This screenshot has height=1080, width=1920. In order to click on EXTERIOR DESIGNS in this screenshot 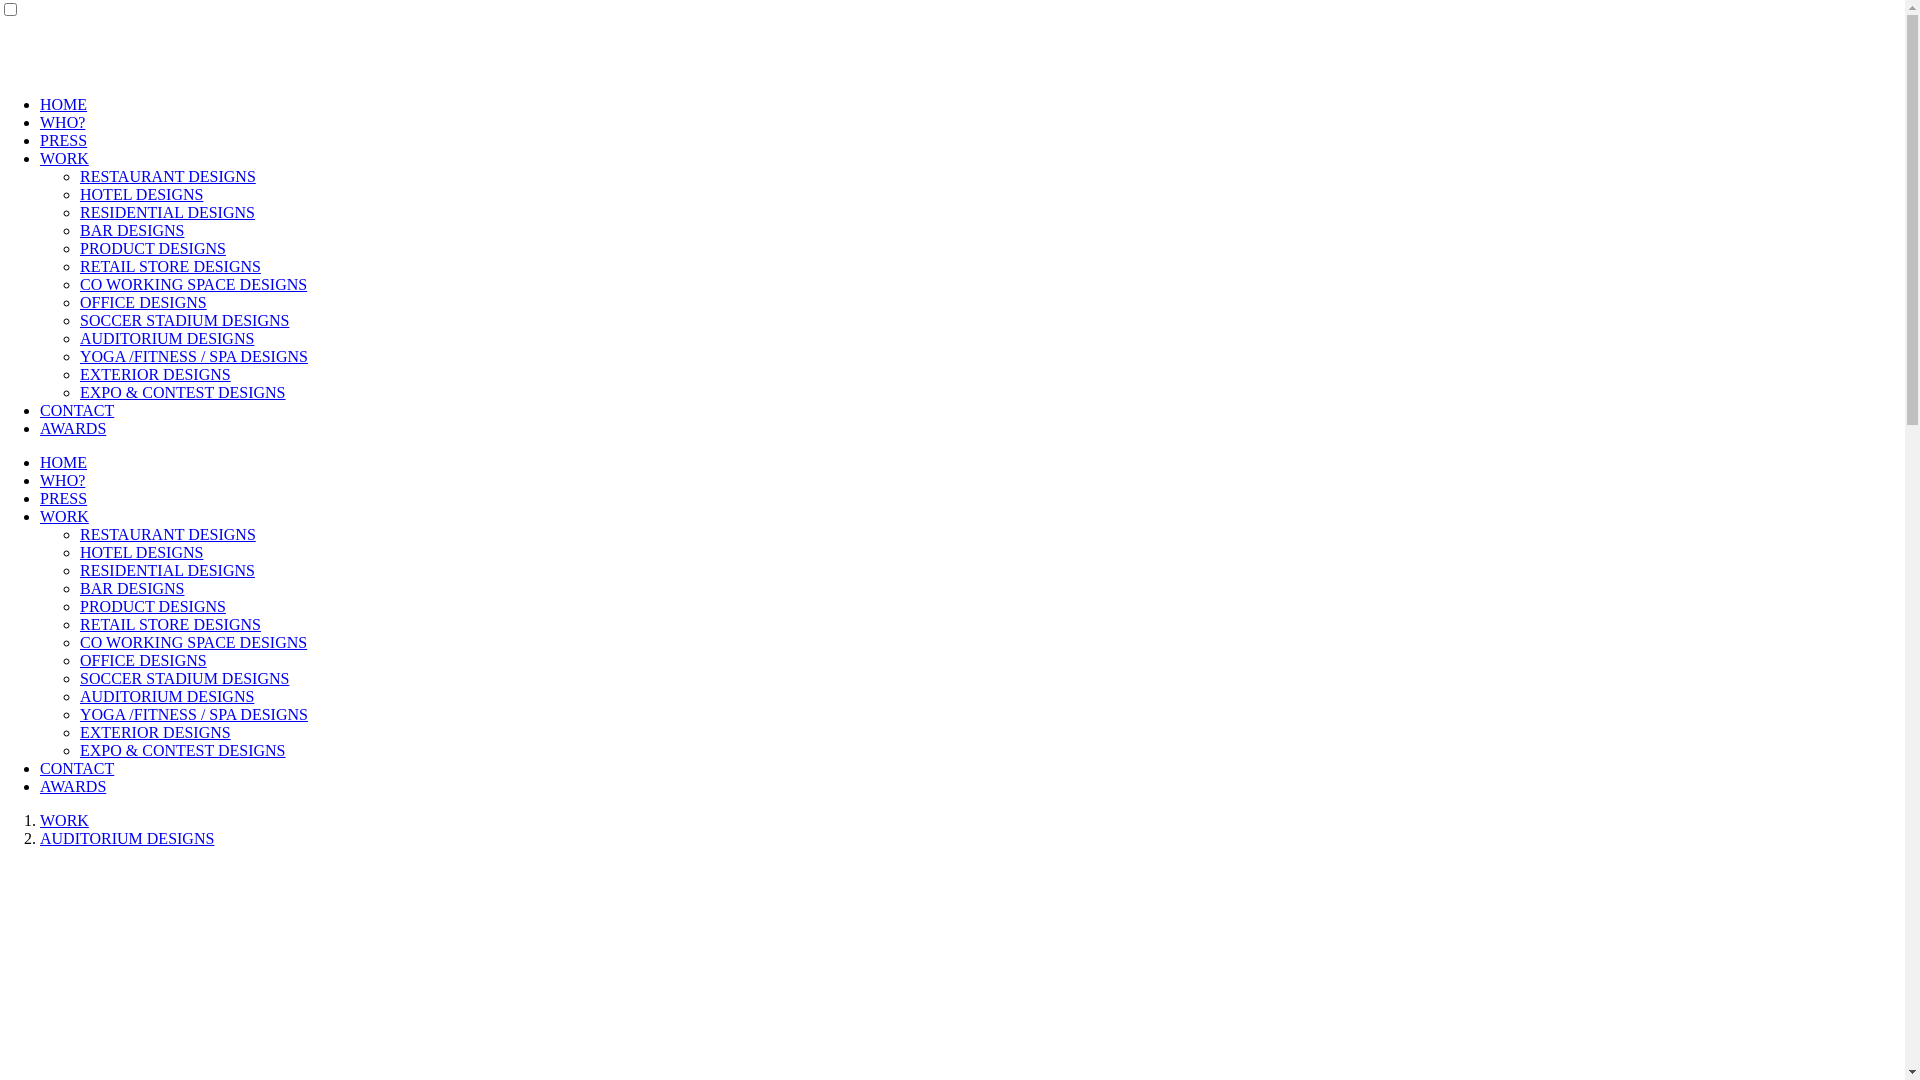, I will do `click(156, 732)`.